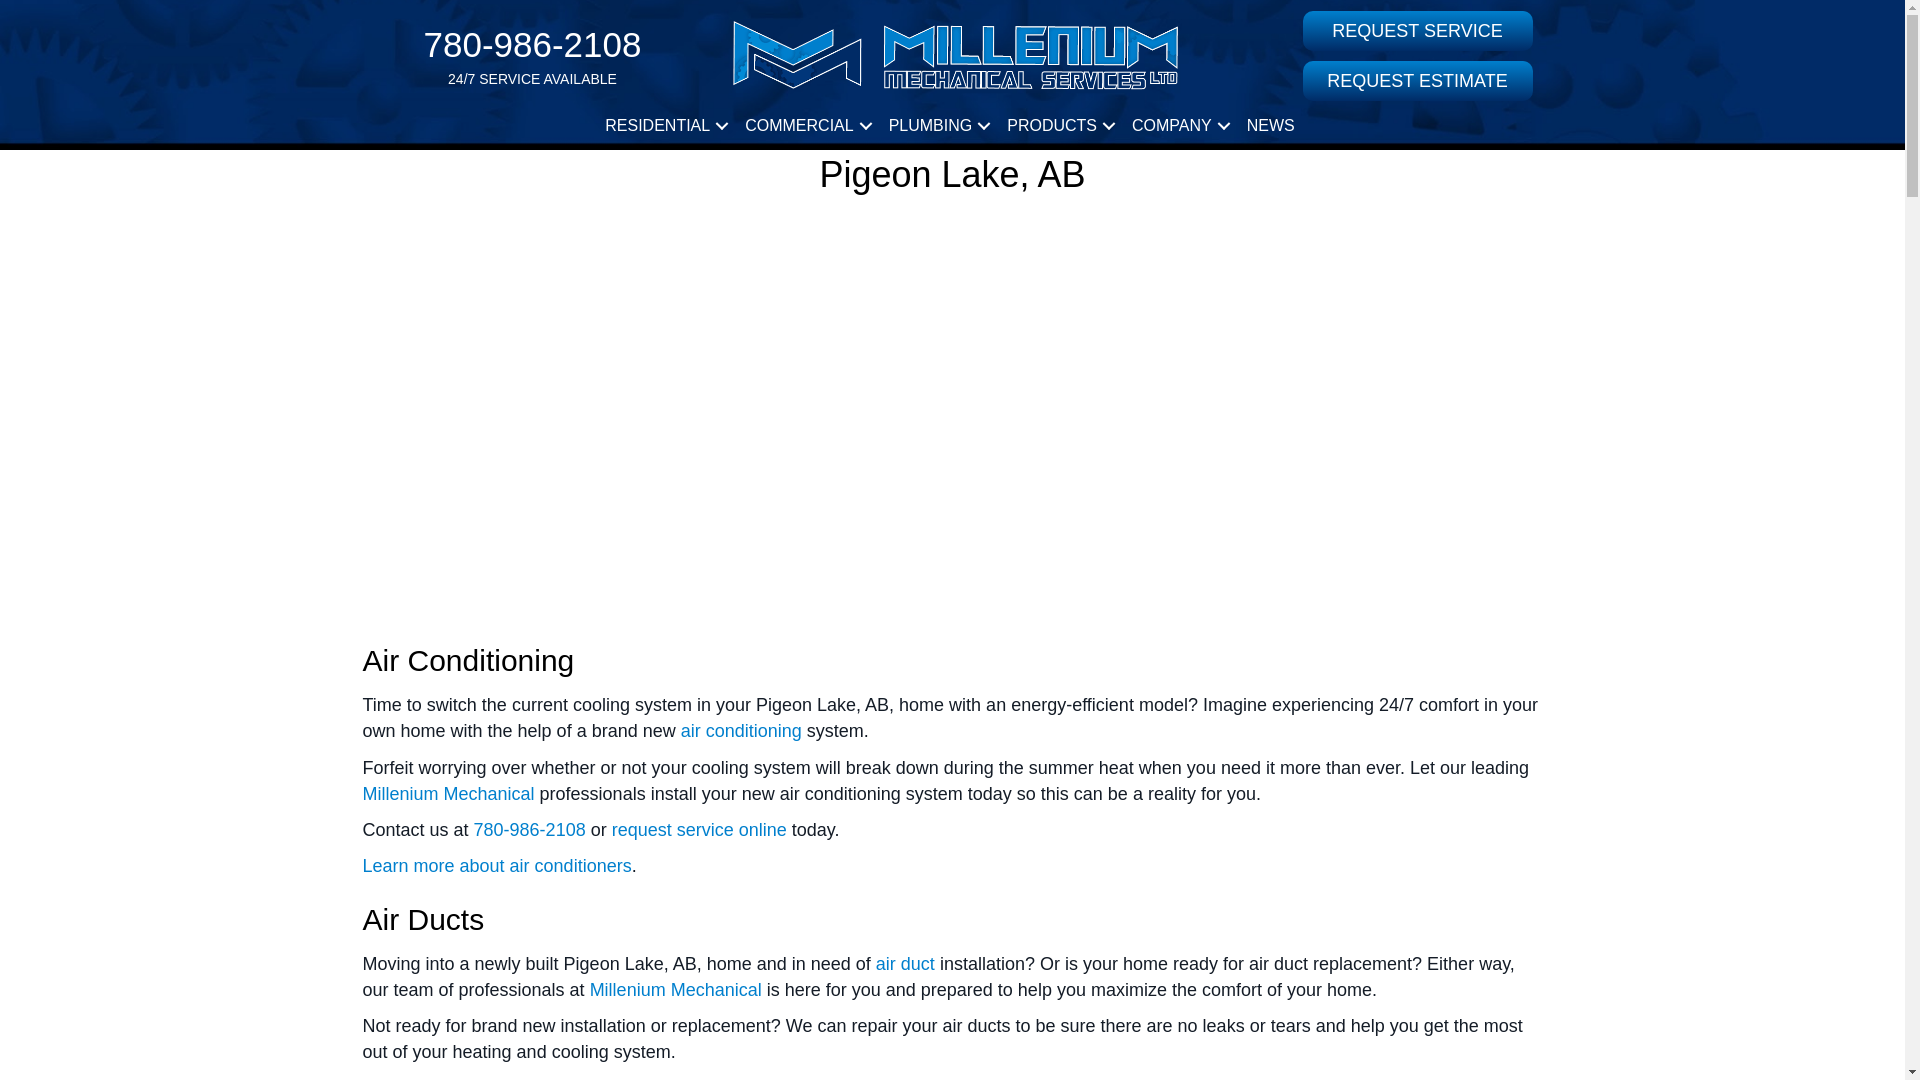 Image resolution: width=1920 pixels, height=1080 pixels. Describe the element at coordinates (1416, 80) in the screenshot. I see `REQUEST ESTIMATE` at that location.